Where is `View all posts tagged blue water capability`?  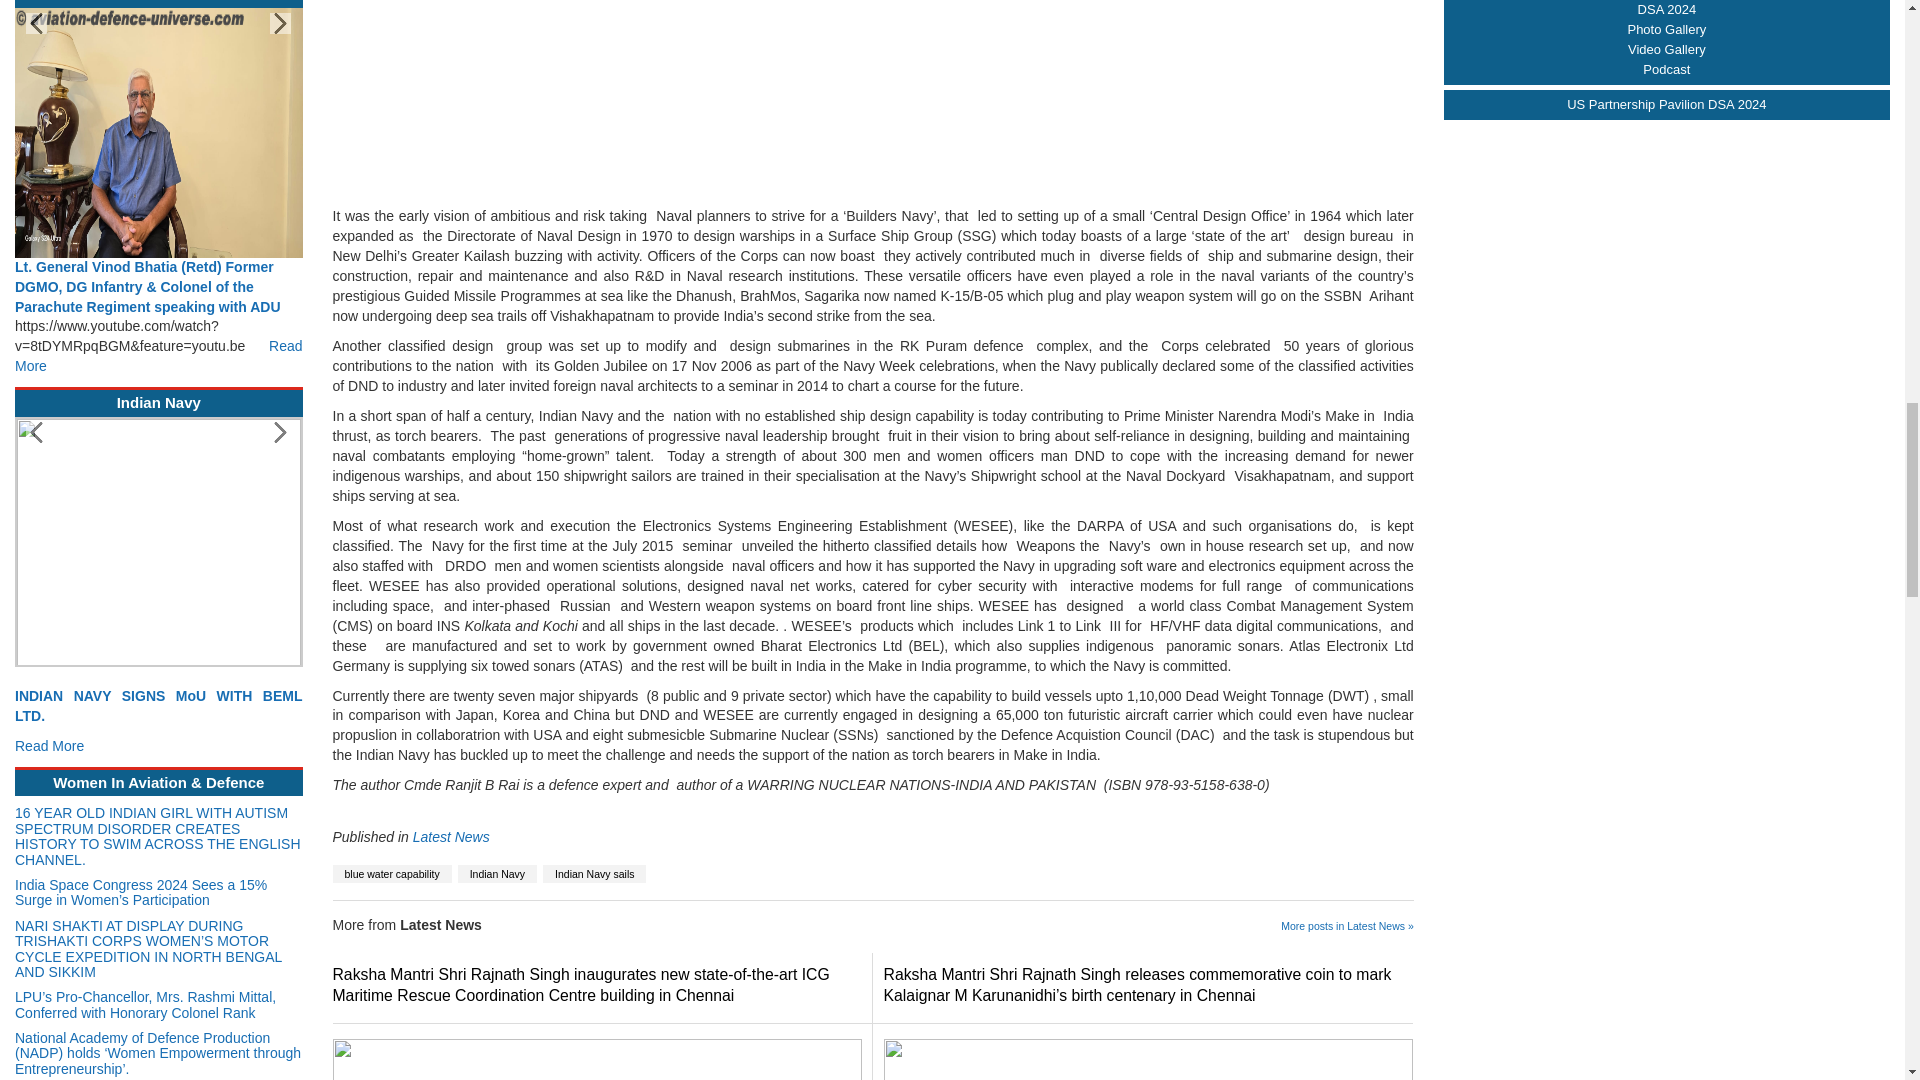
View all posts tagged blue water capability is located at coordinates (392, 874).